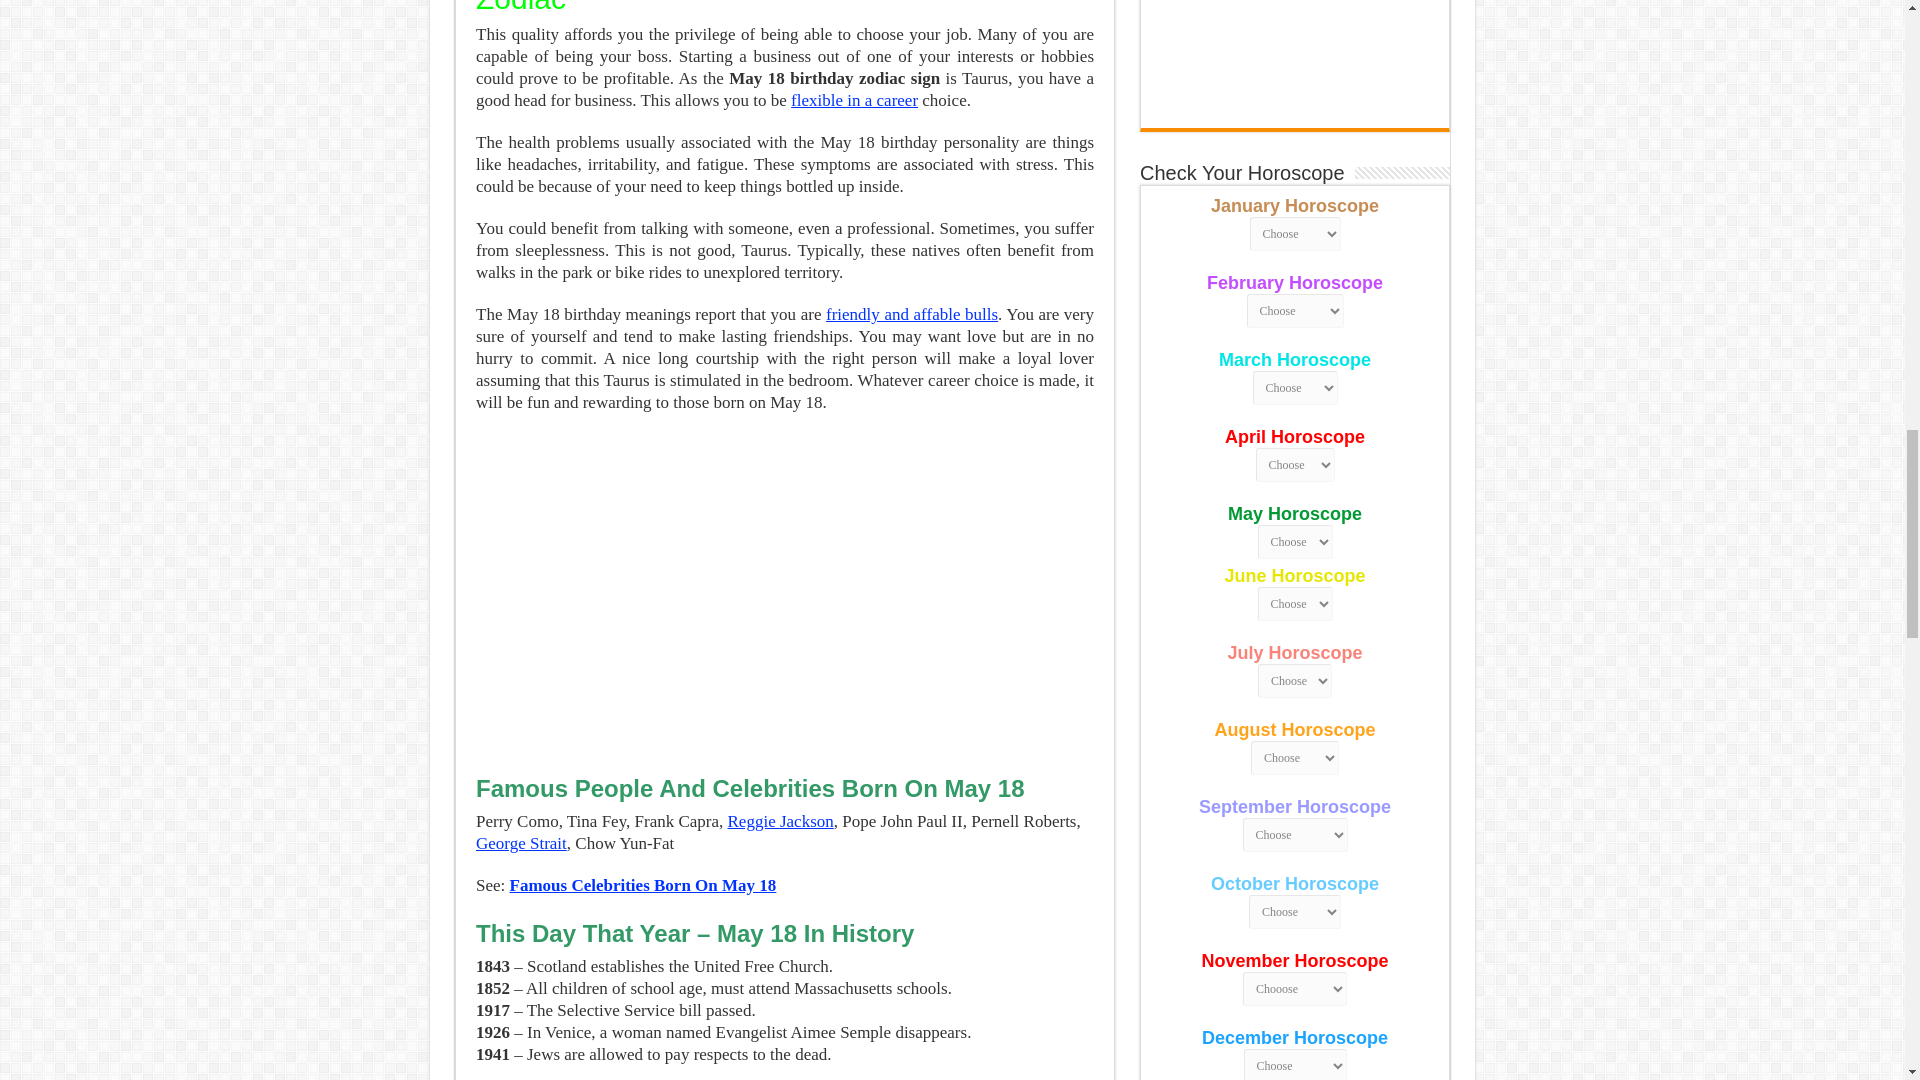 This screenshot has width=1920, height=1080. Describe the element at coordinates (644, 885) in the screenshot. I see `Famous Celebrities Born On May 18` at that location.